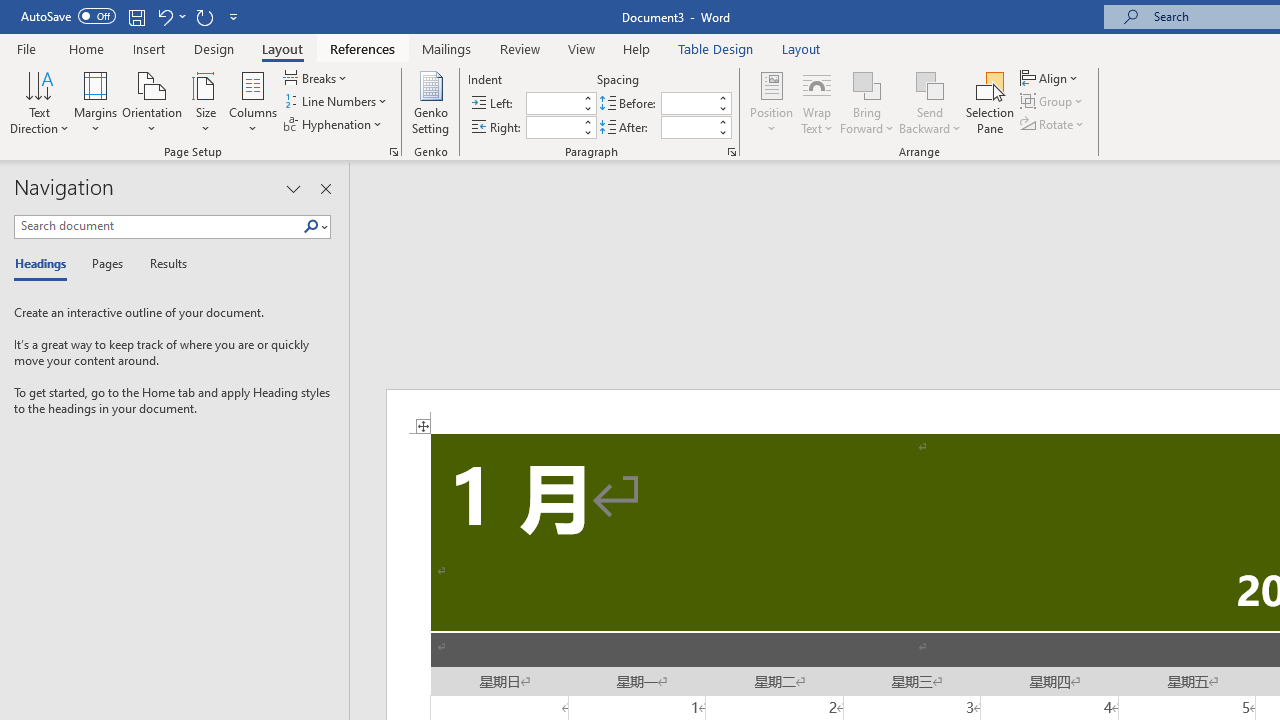 This screenshot has height=720, width=1280. Describe the element at coordinates (637, 48) in the screenshot. I see `Help` at that location.